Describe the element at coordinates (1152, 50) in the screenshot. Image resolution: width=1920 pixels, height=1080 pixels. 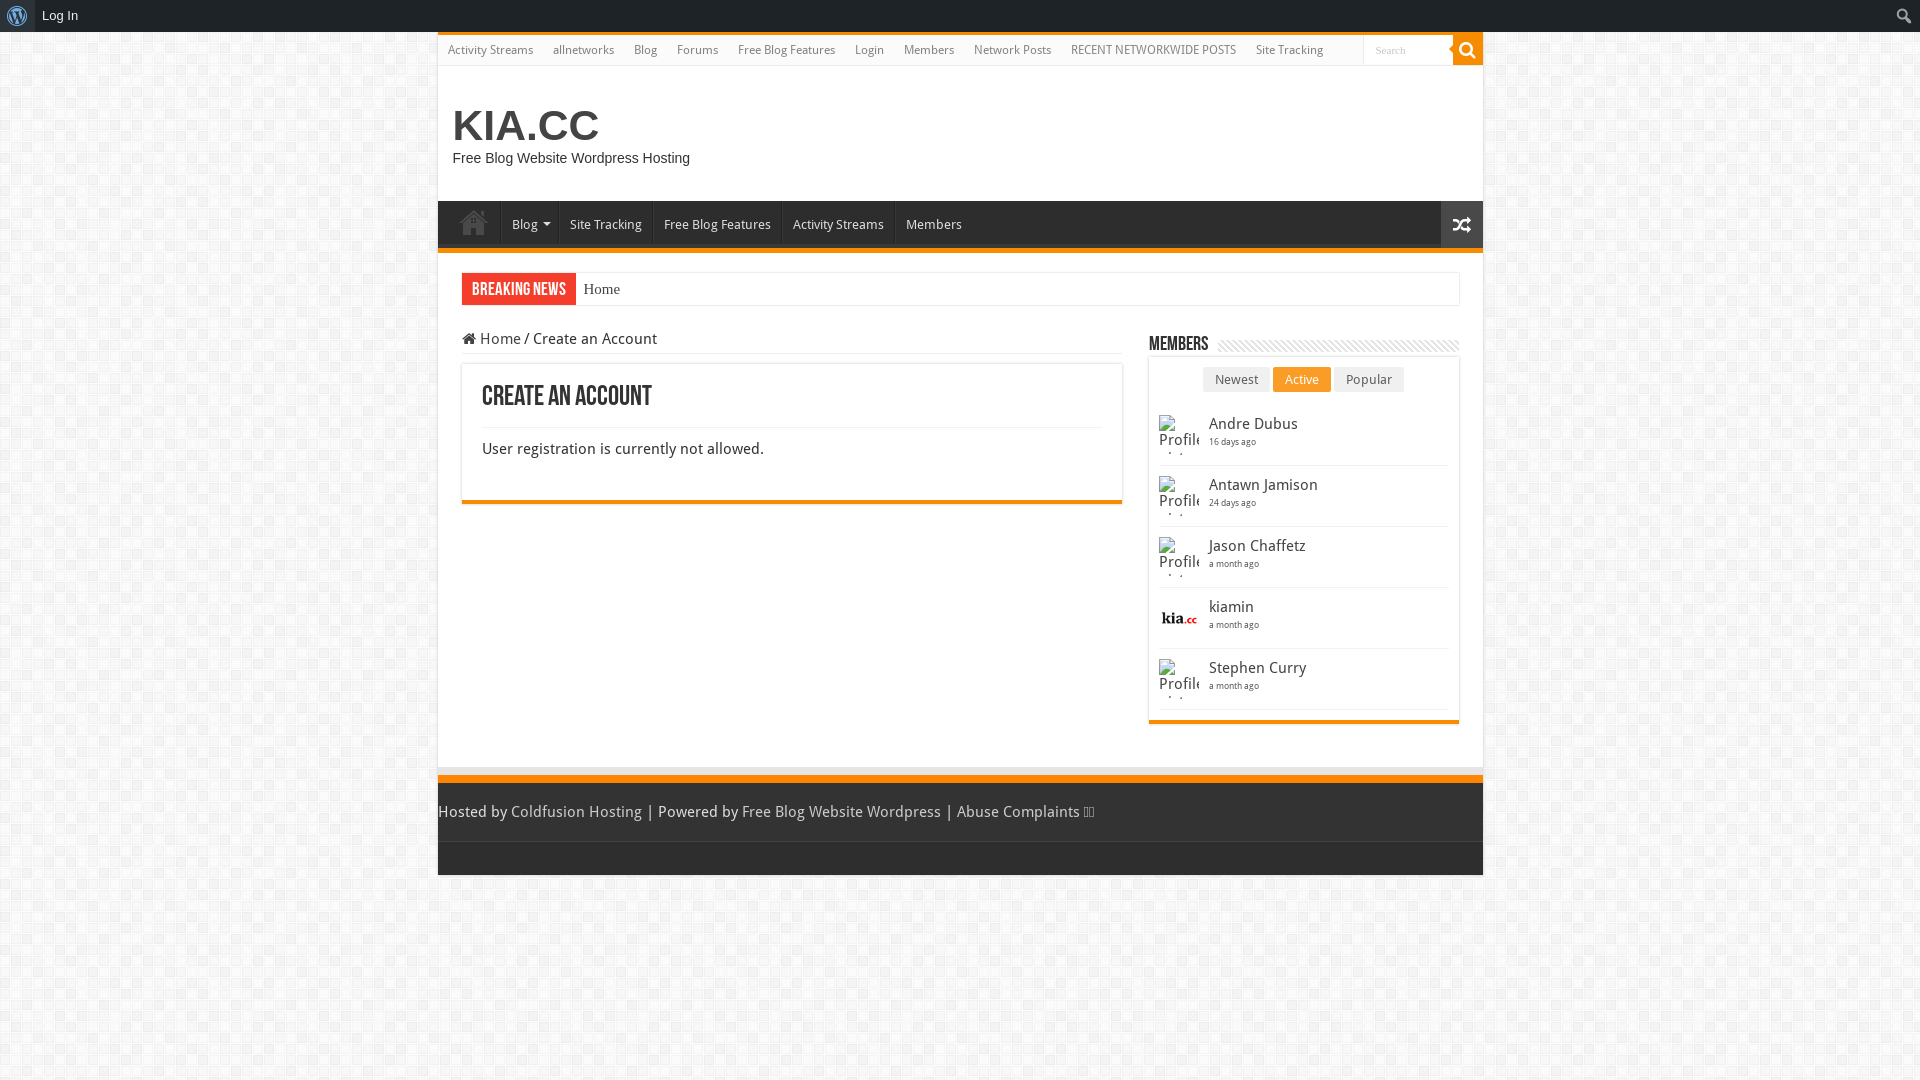
I see `RECENT NETWORKWIDE POSTS` at that location.